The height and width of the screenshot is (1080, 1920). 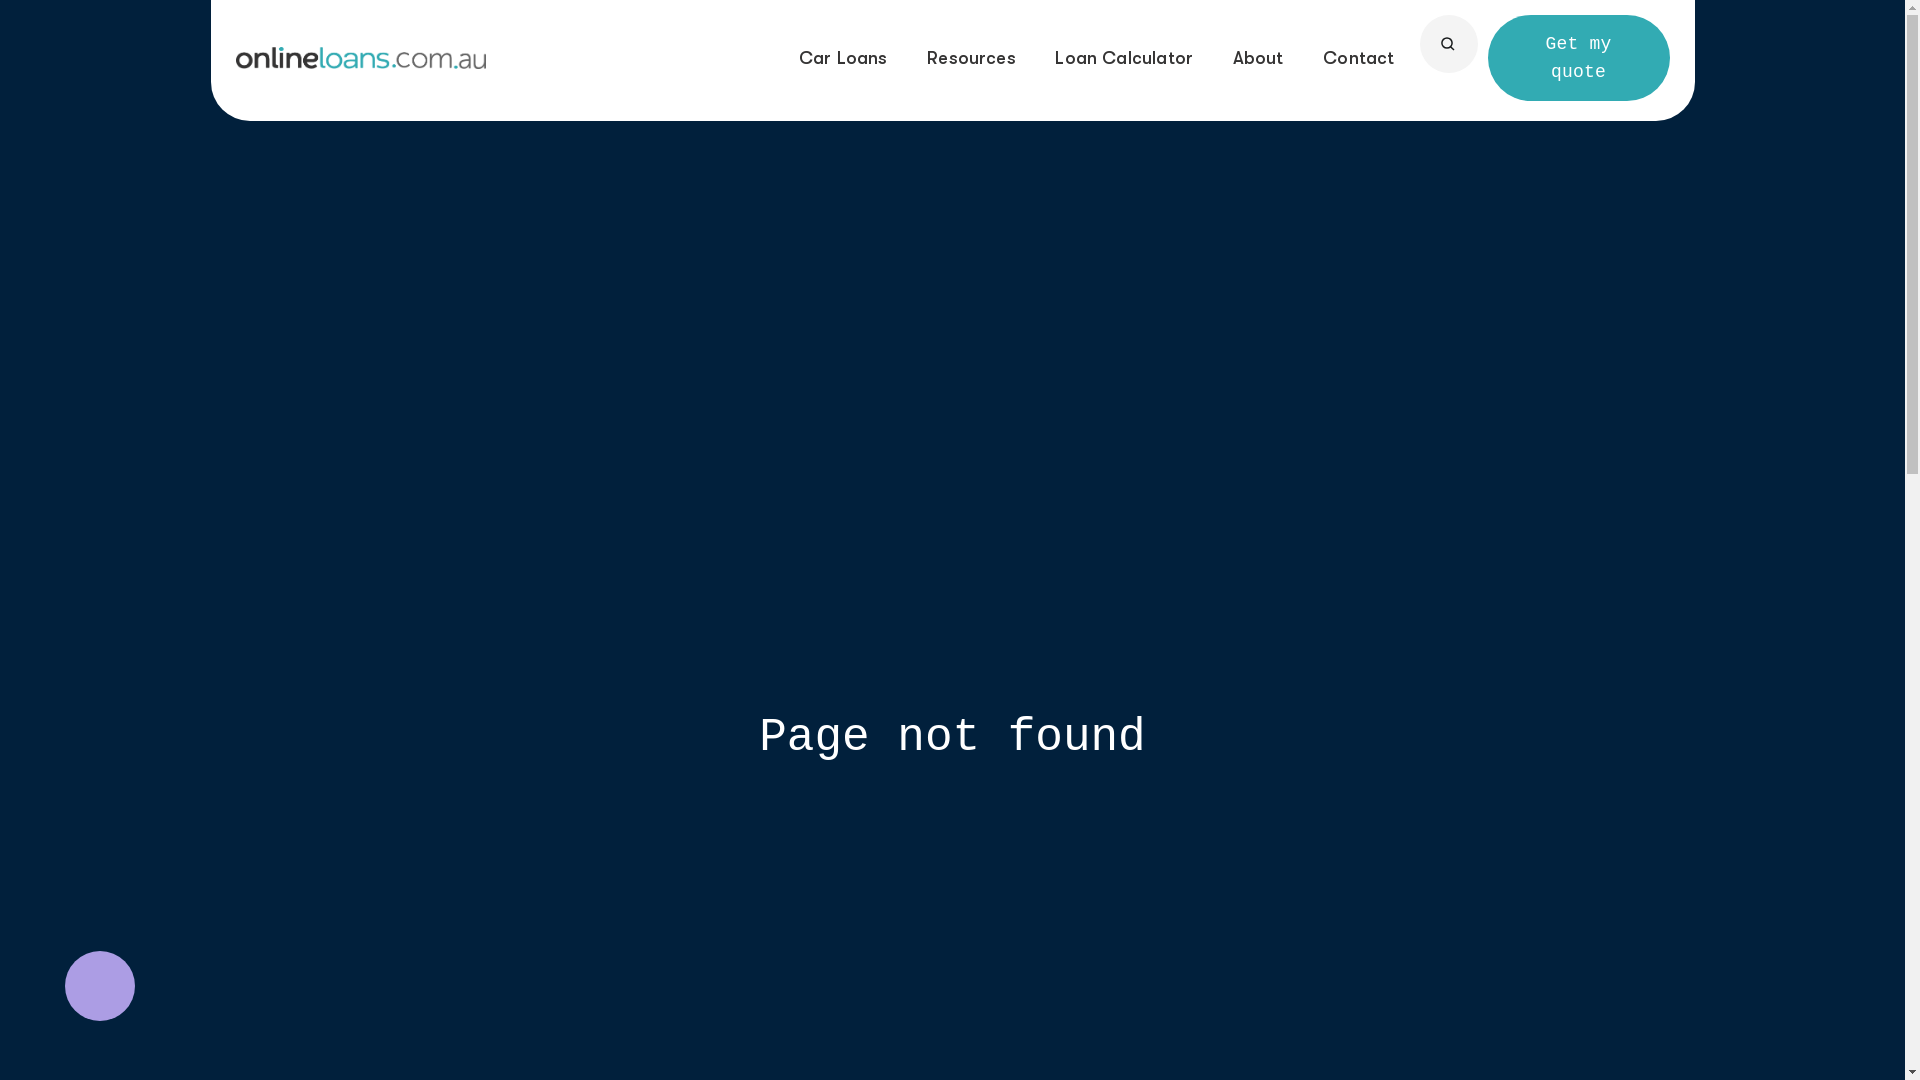 I want to click on Contact, so click(x=1358, y=58).